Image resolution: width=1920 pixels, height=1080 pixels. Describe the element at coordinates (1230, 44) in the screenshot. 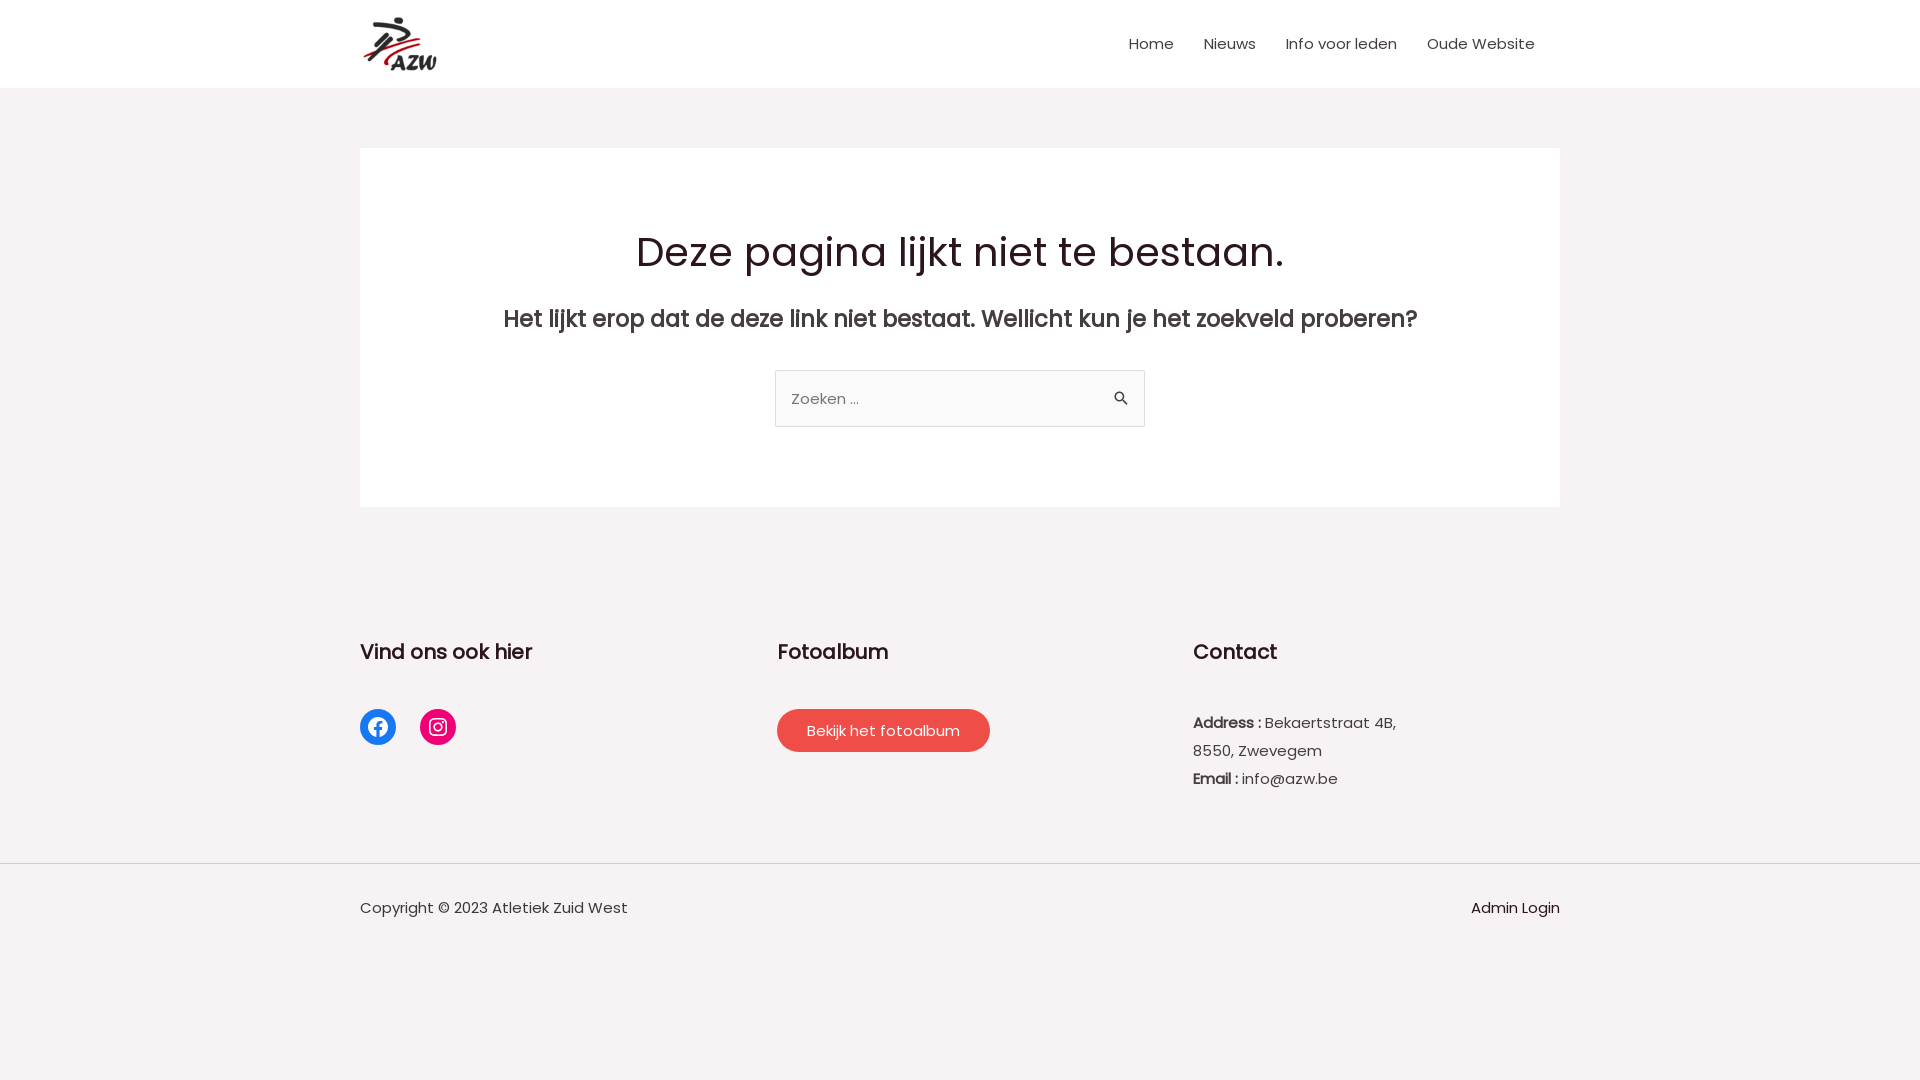

I see `Nieuws` at that location.